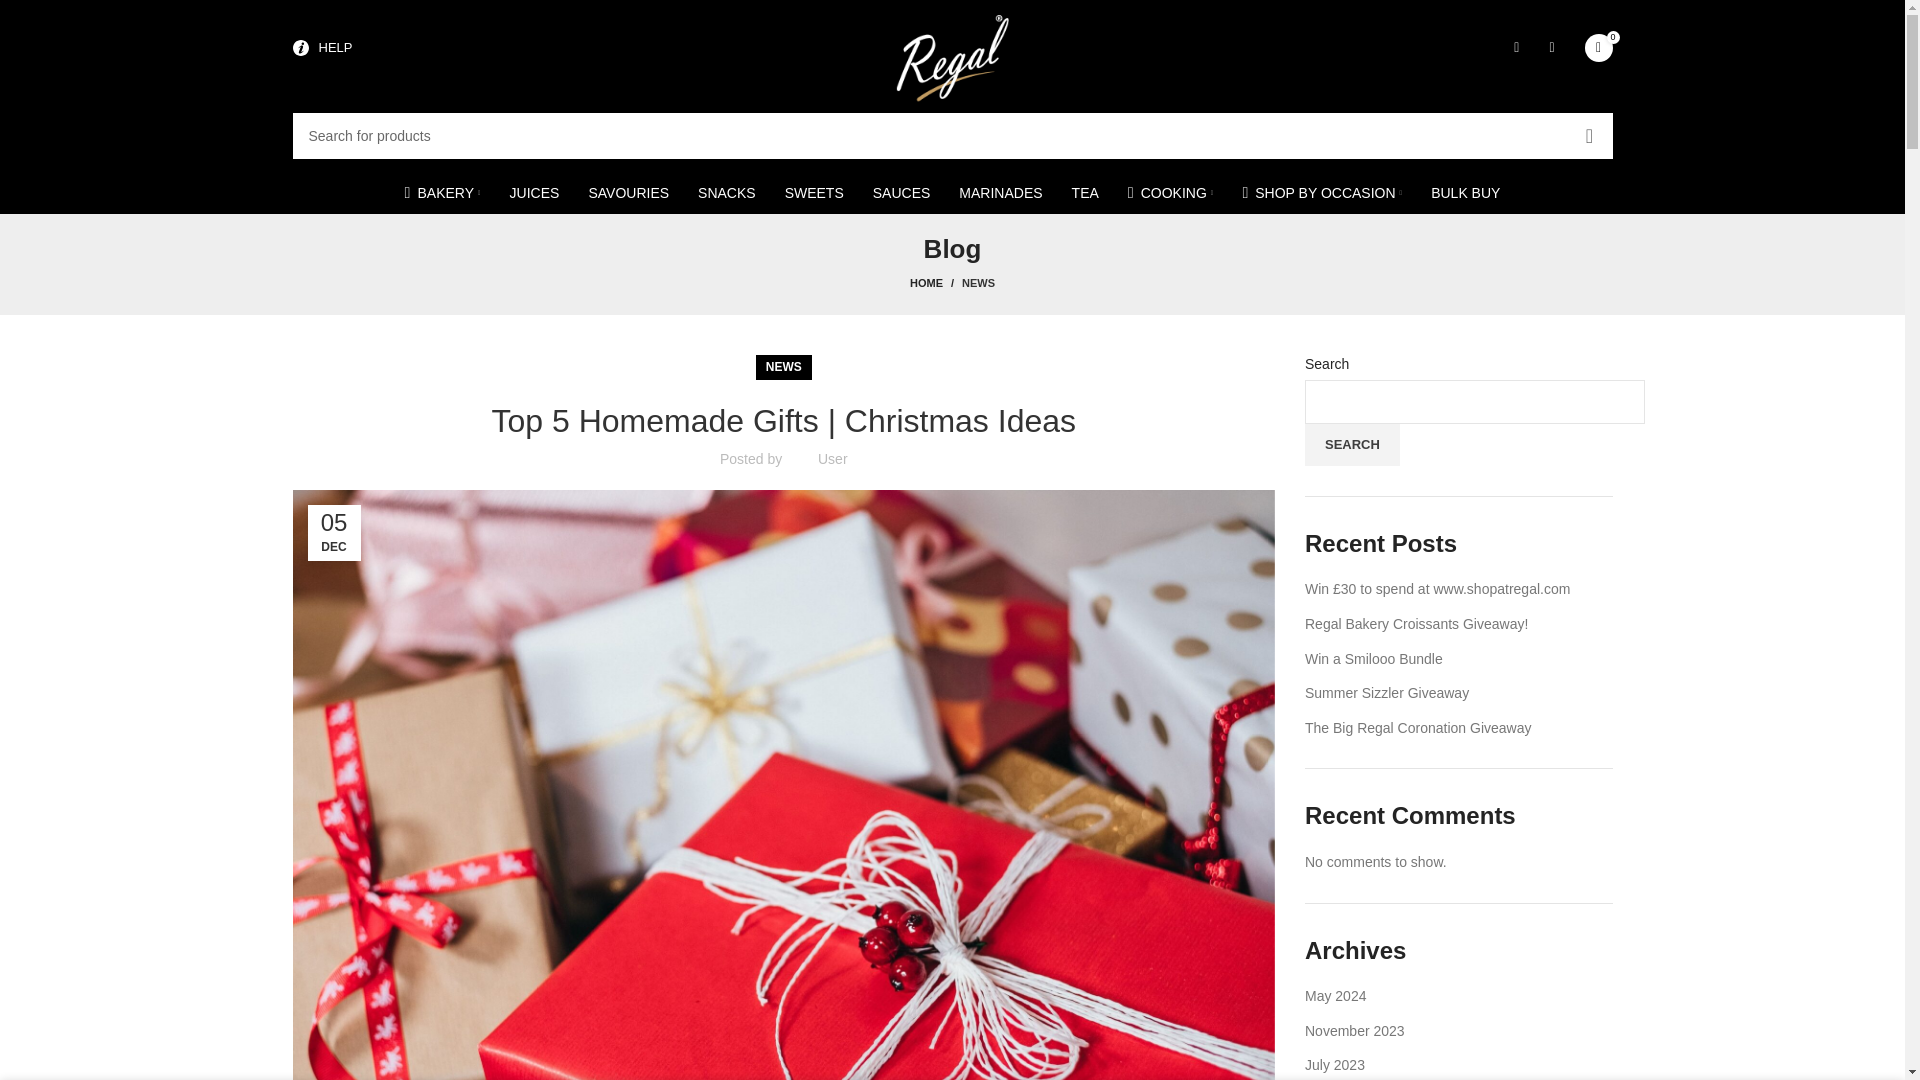  I want to click on BAKERY, so click(443, 193).